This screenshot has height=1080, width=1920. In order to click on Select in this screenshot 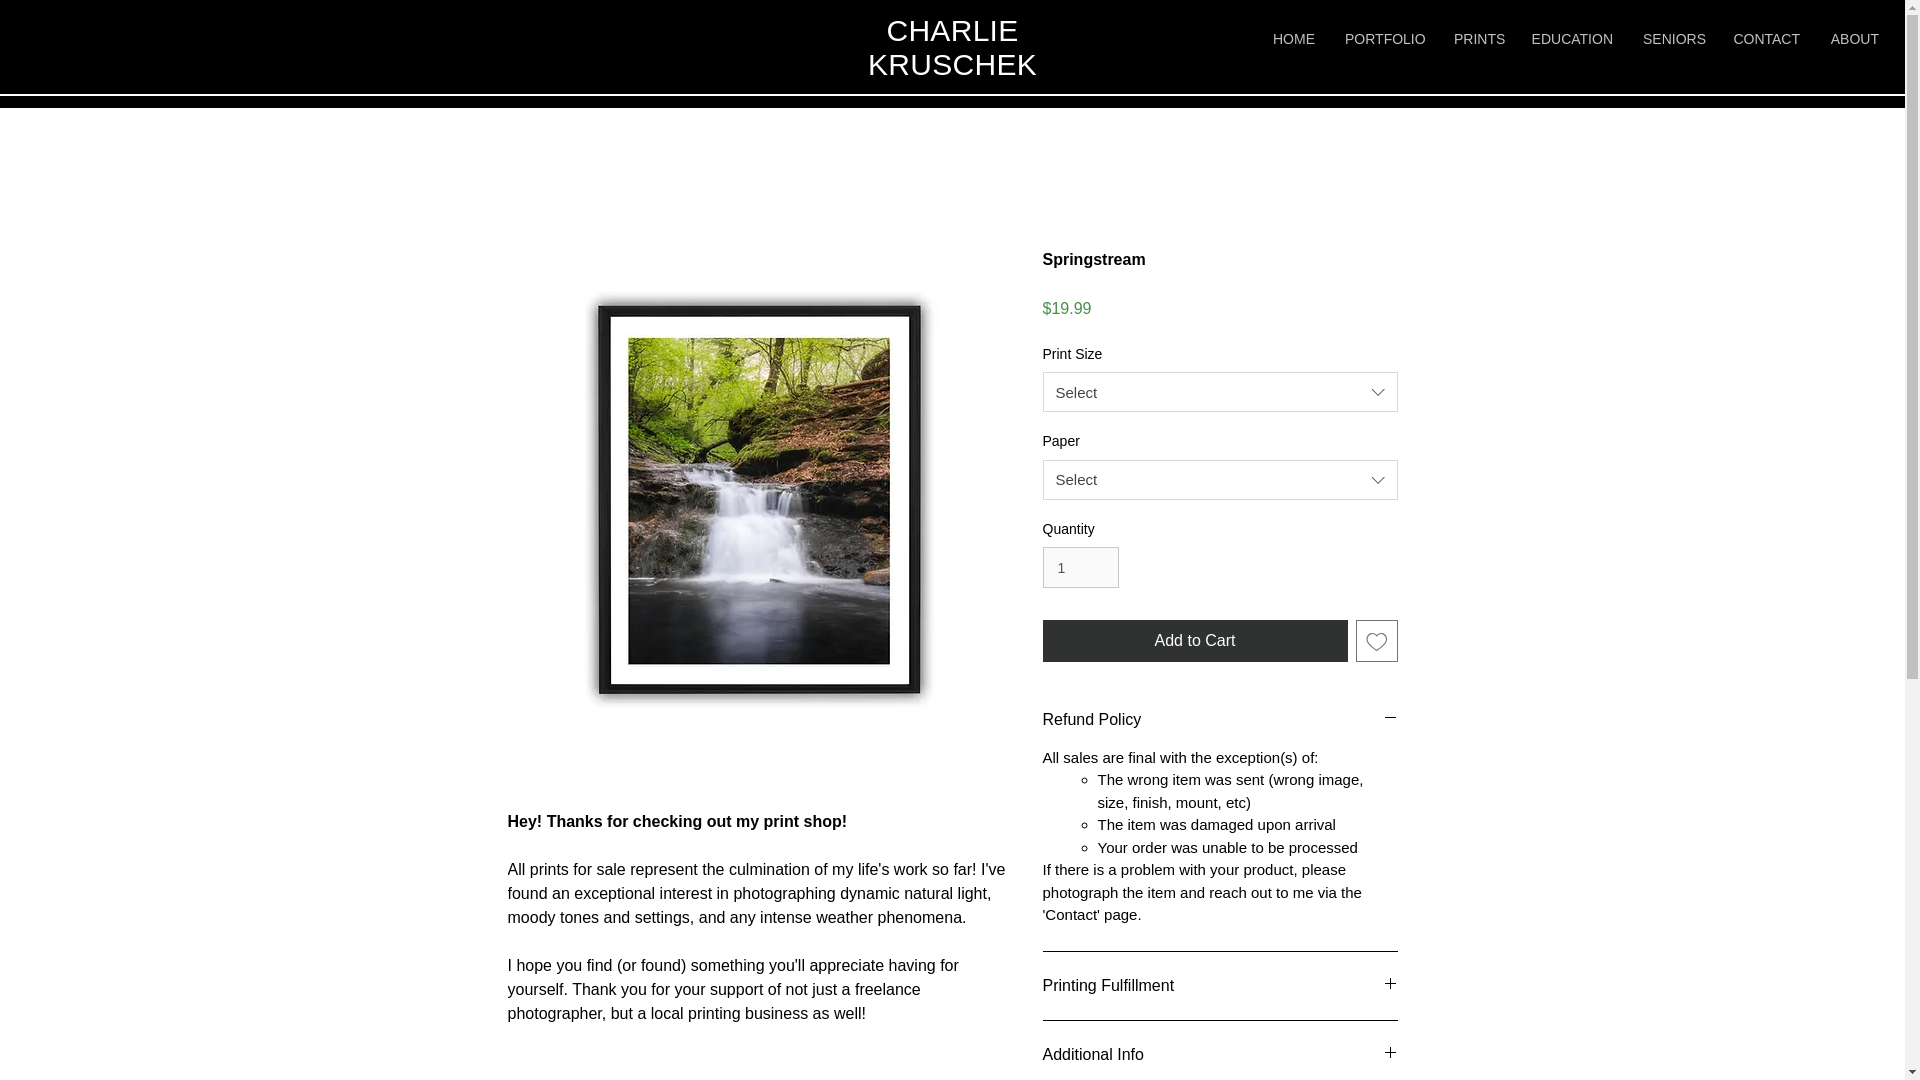, I will do `click(1220, 480)`.